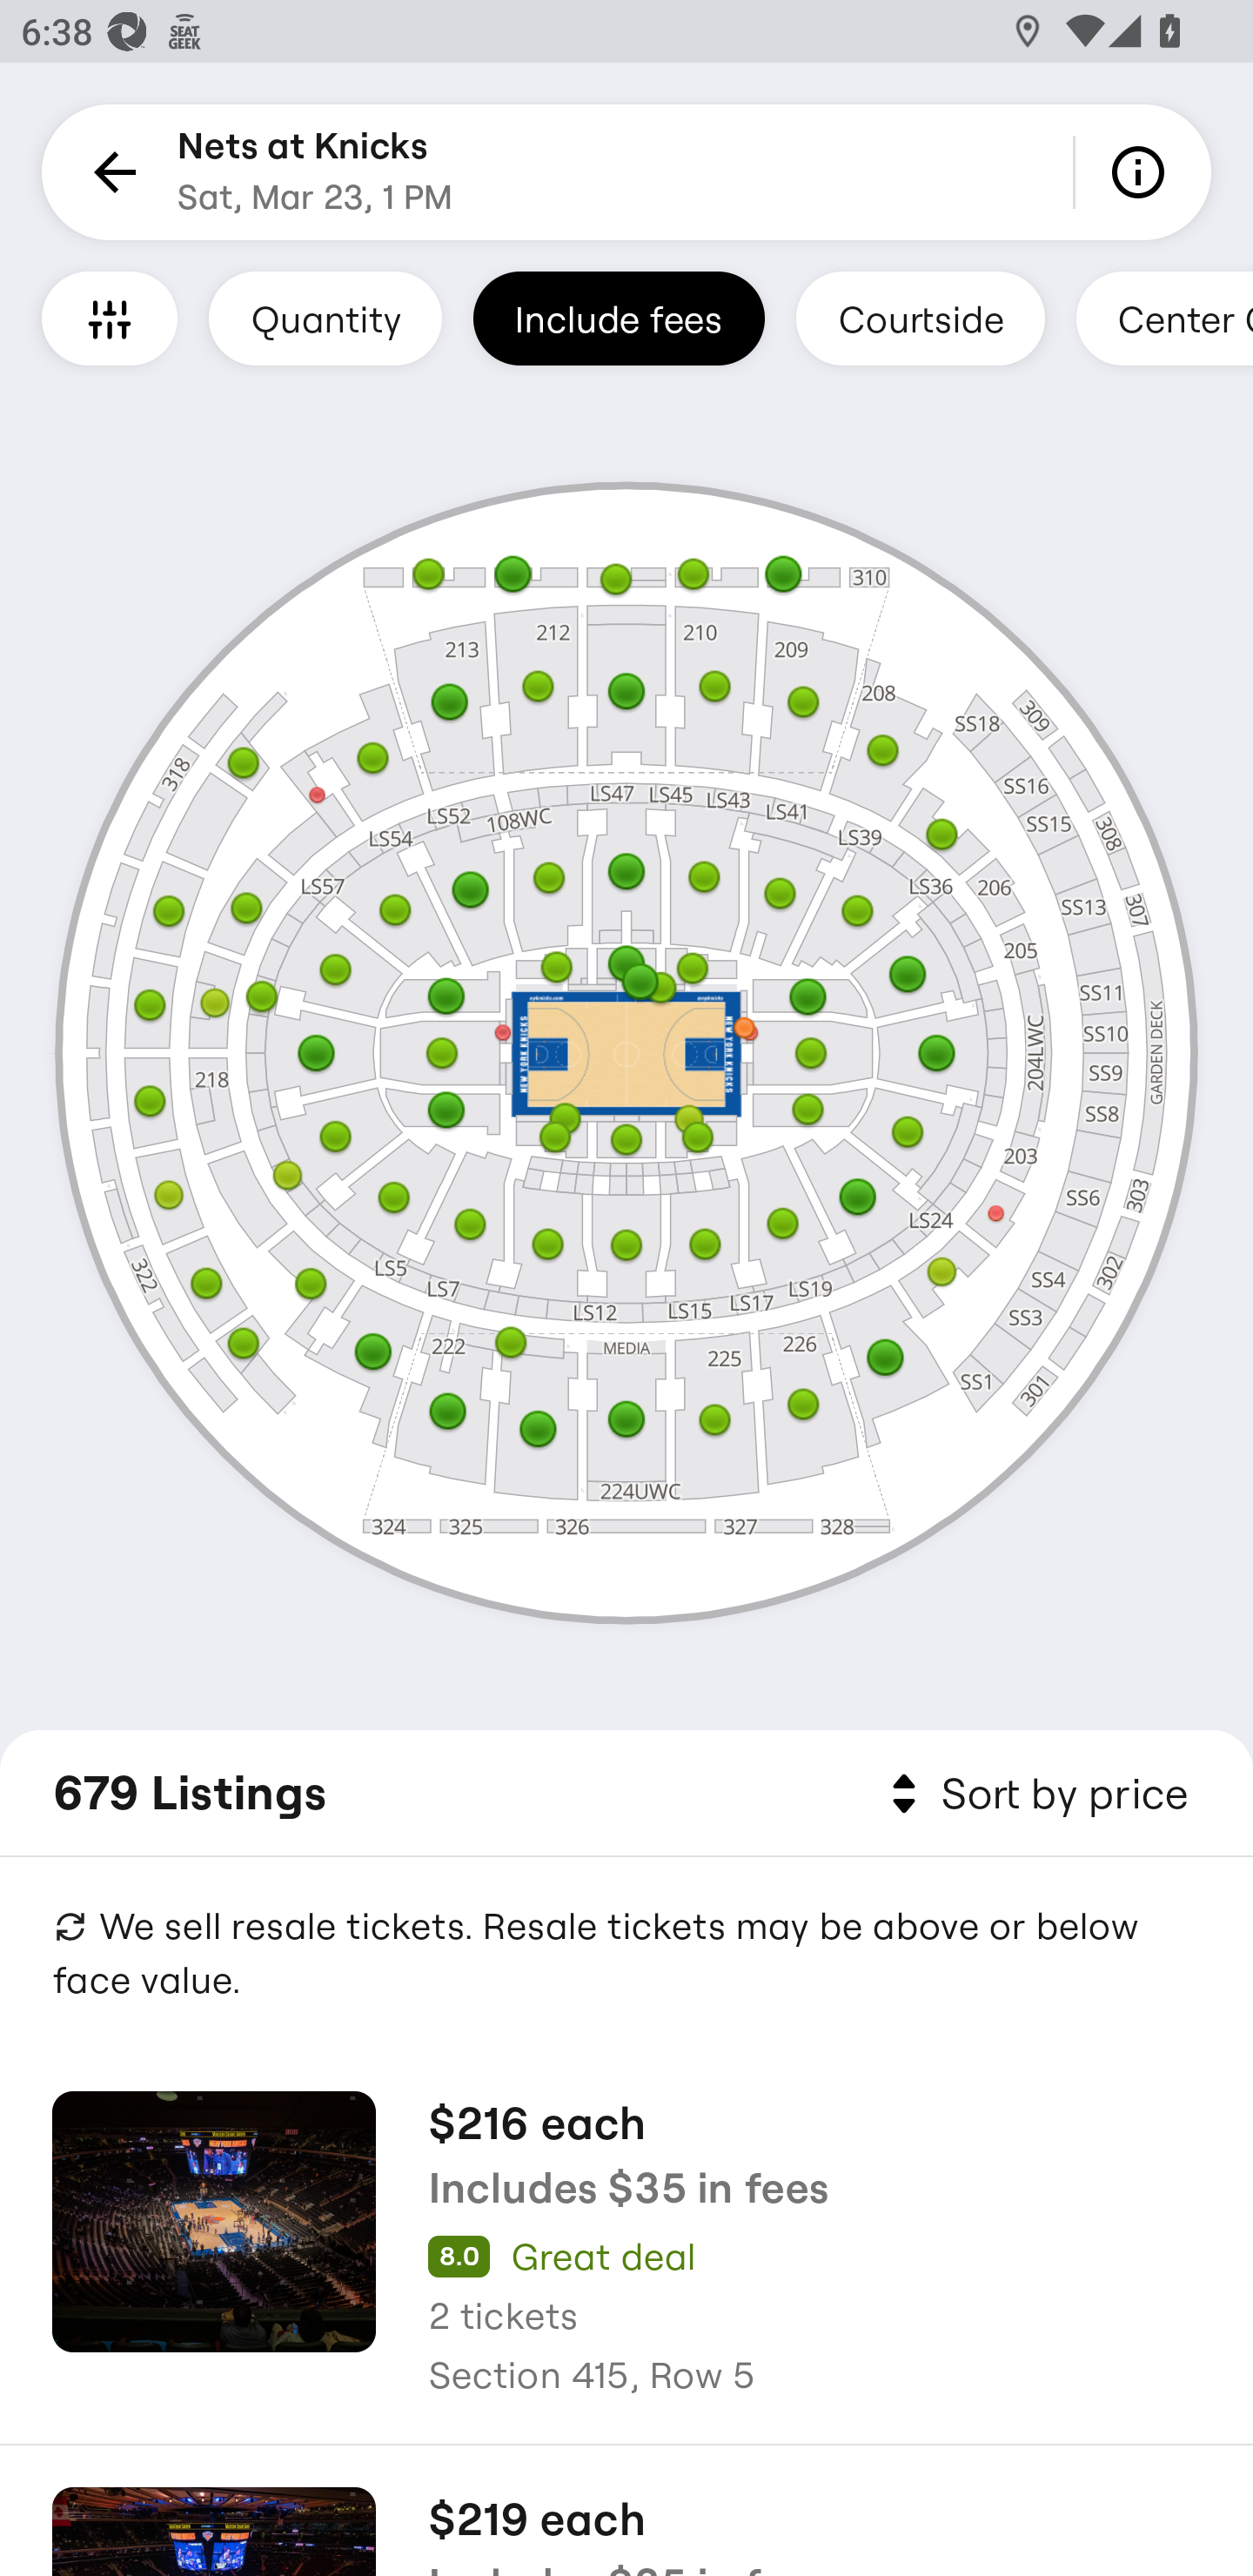  Describe the element at coordinates (1034, 1794) in the screenshot. I see `Sort by price` at that location.